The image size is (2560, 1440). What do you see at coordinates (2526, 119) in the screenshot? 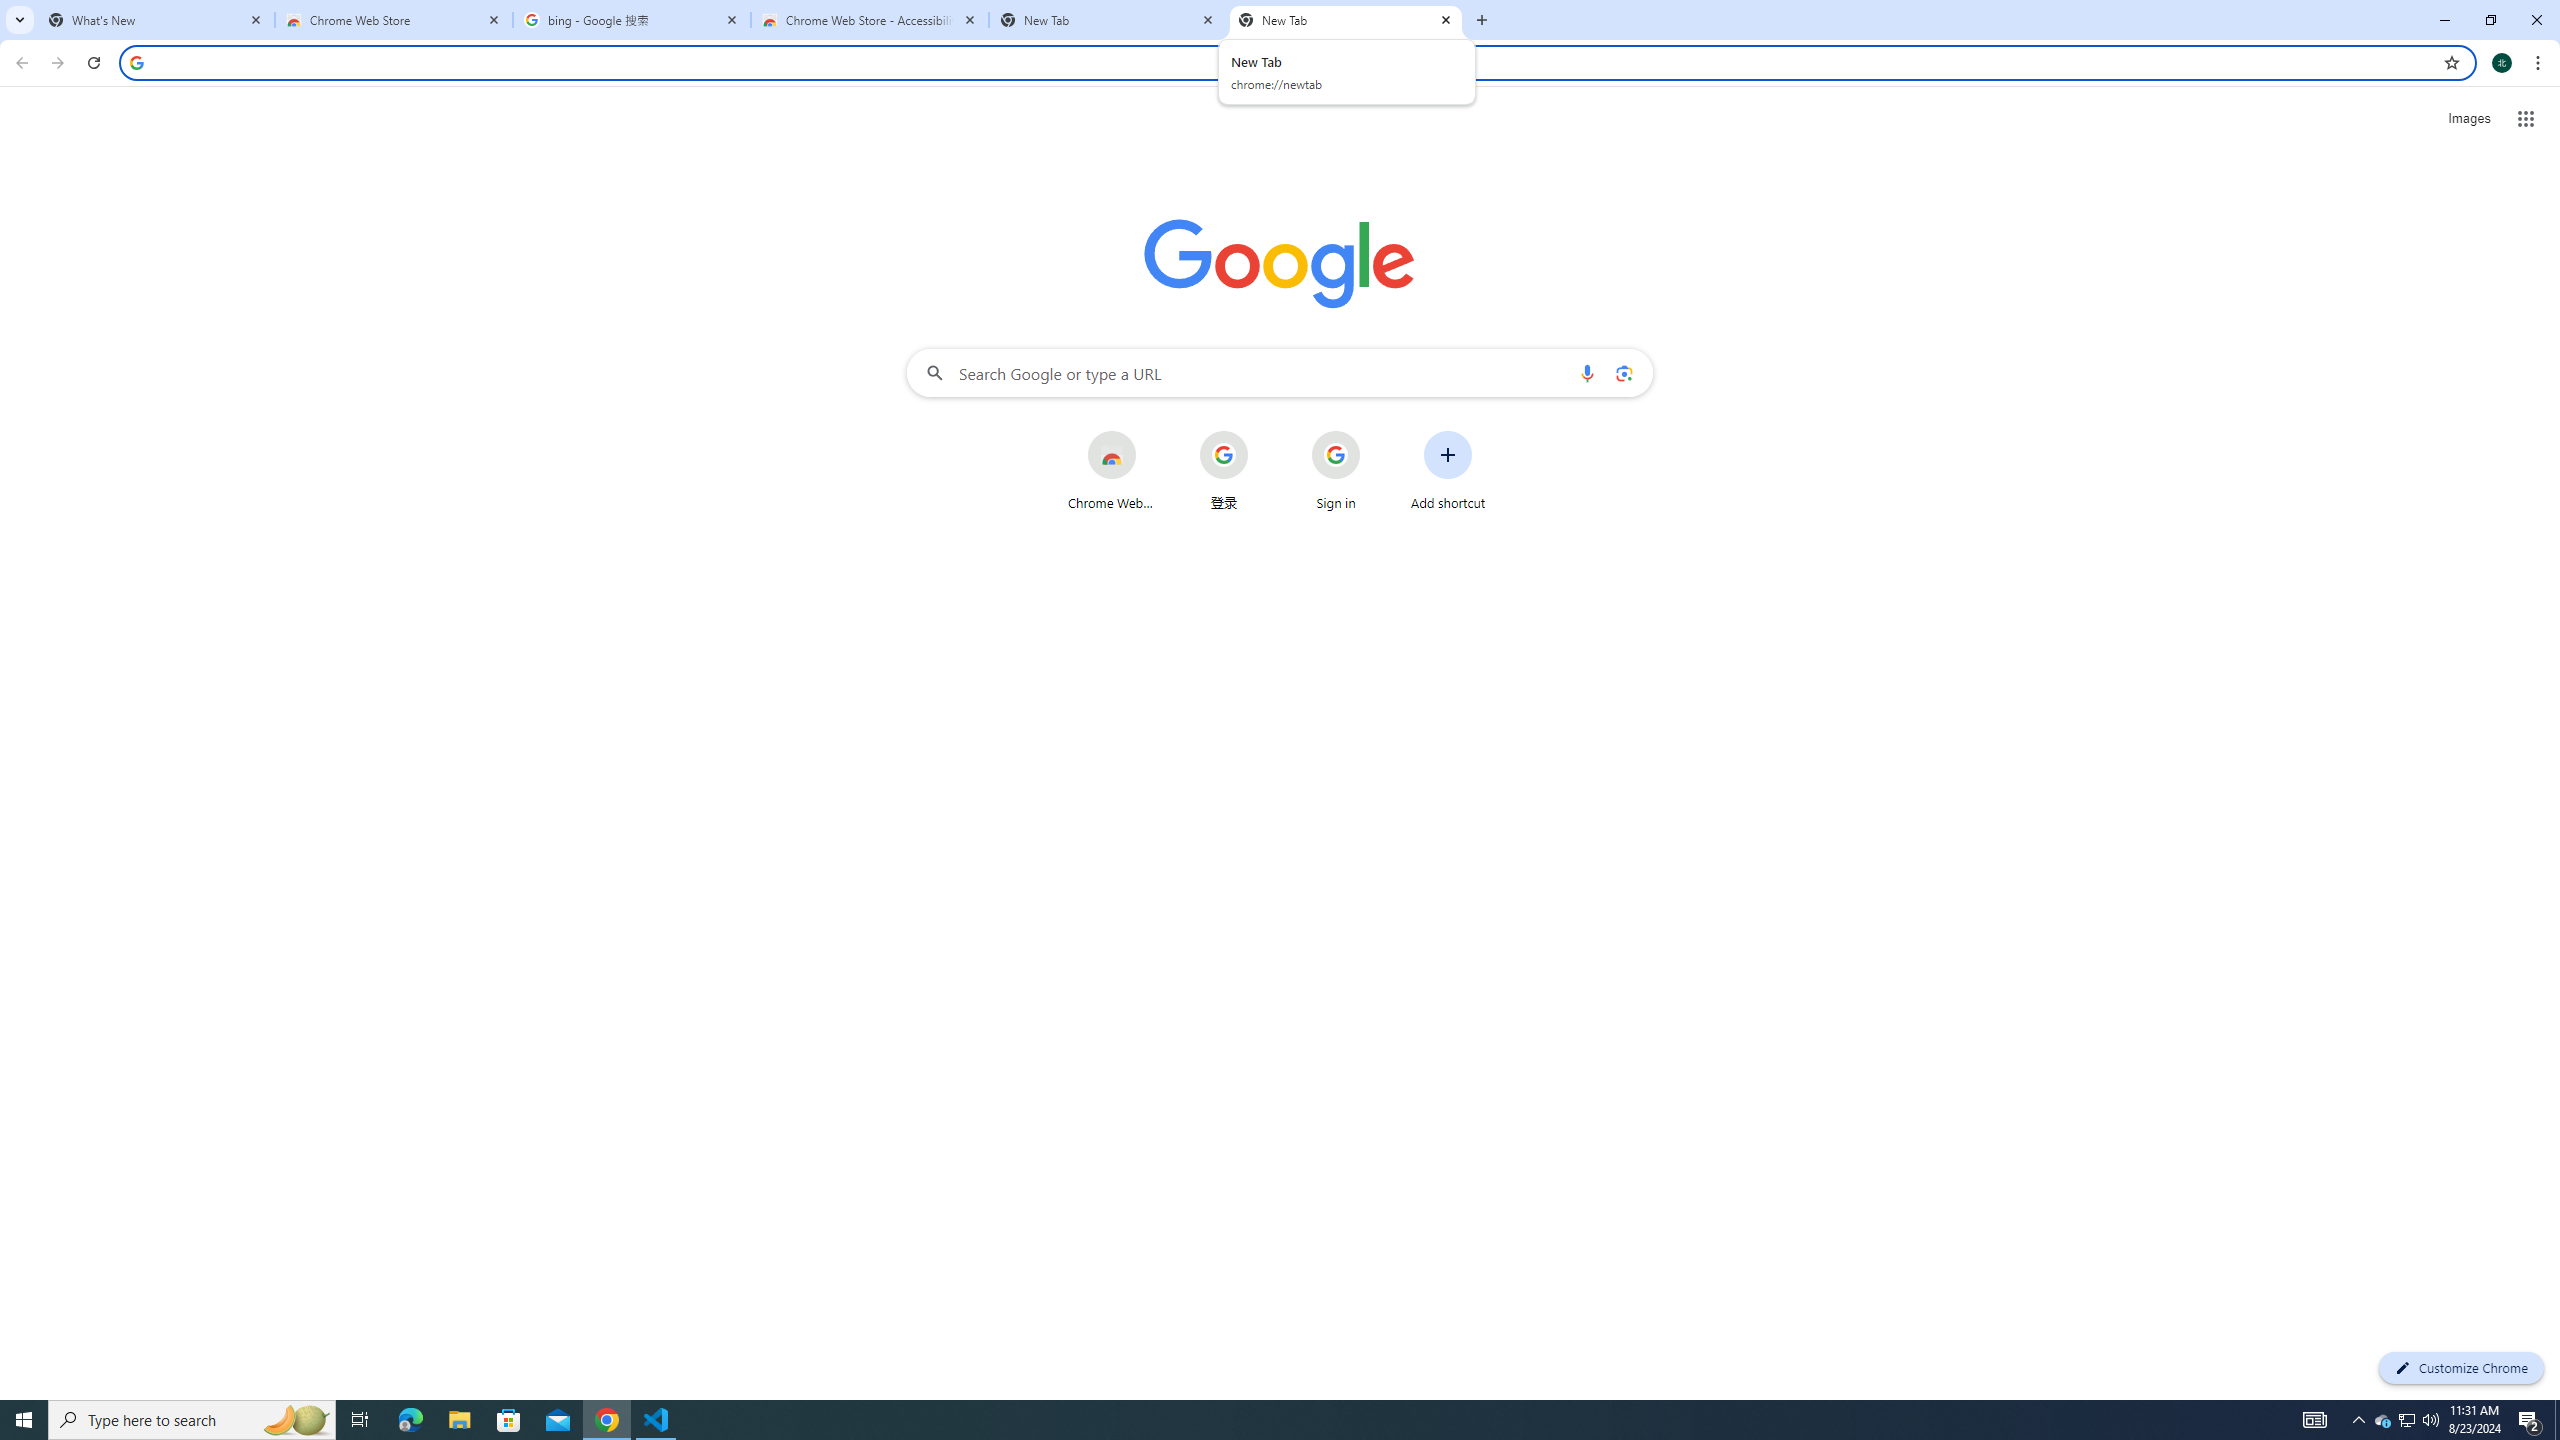
I see `Google apps` at bounding box center [2526, 119].